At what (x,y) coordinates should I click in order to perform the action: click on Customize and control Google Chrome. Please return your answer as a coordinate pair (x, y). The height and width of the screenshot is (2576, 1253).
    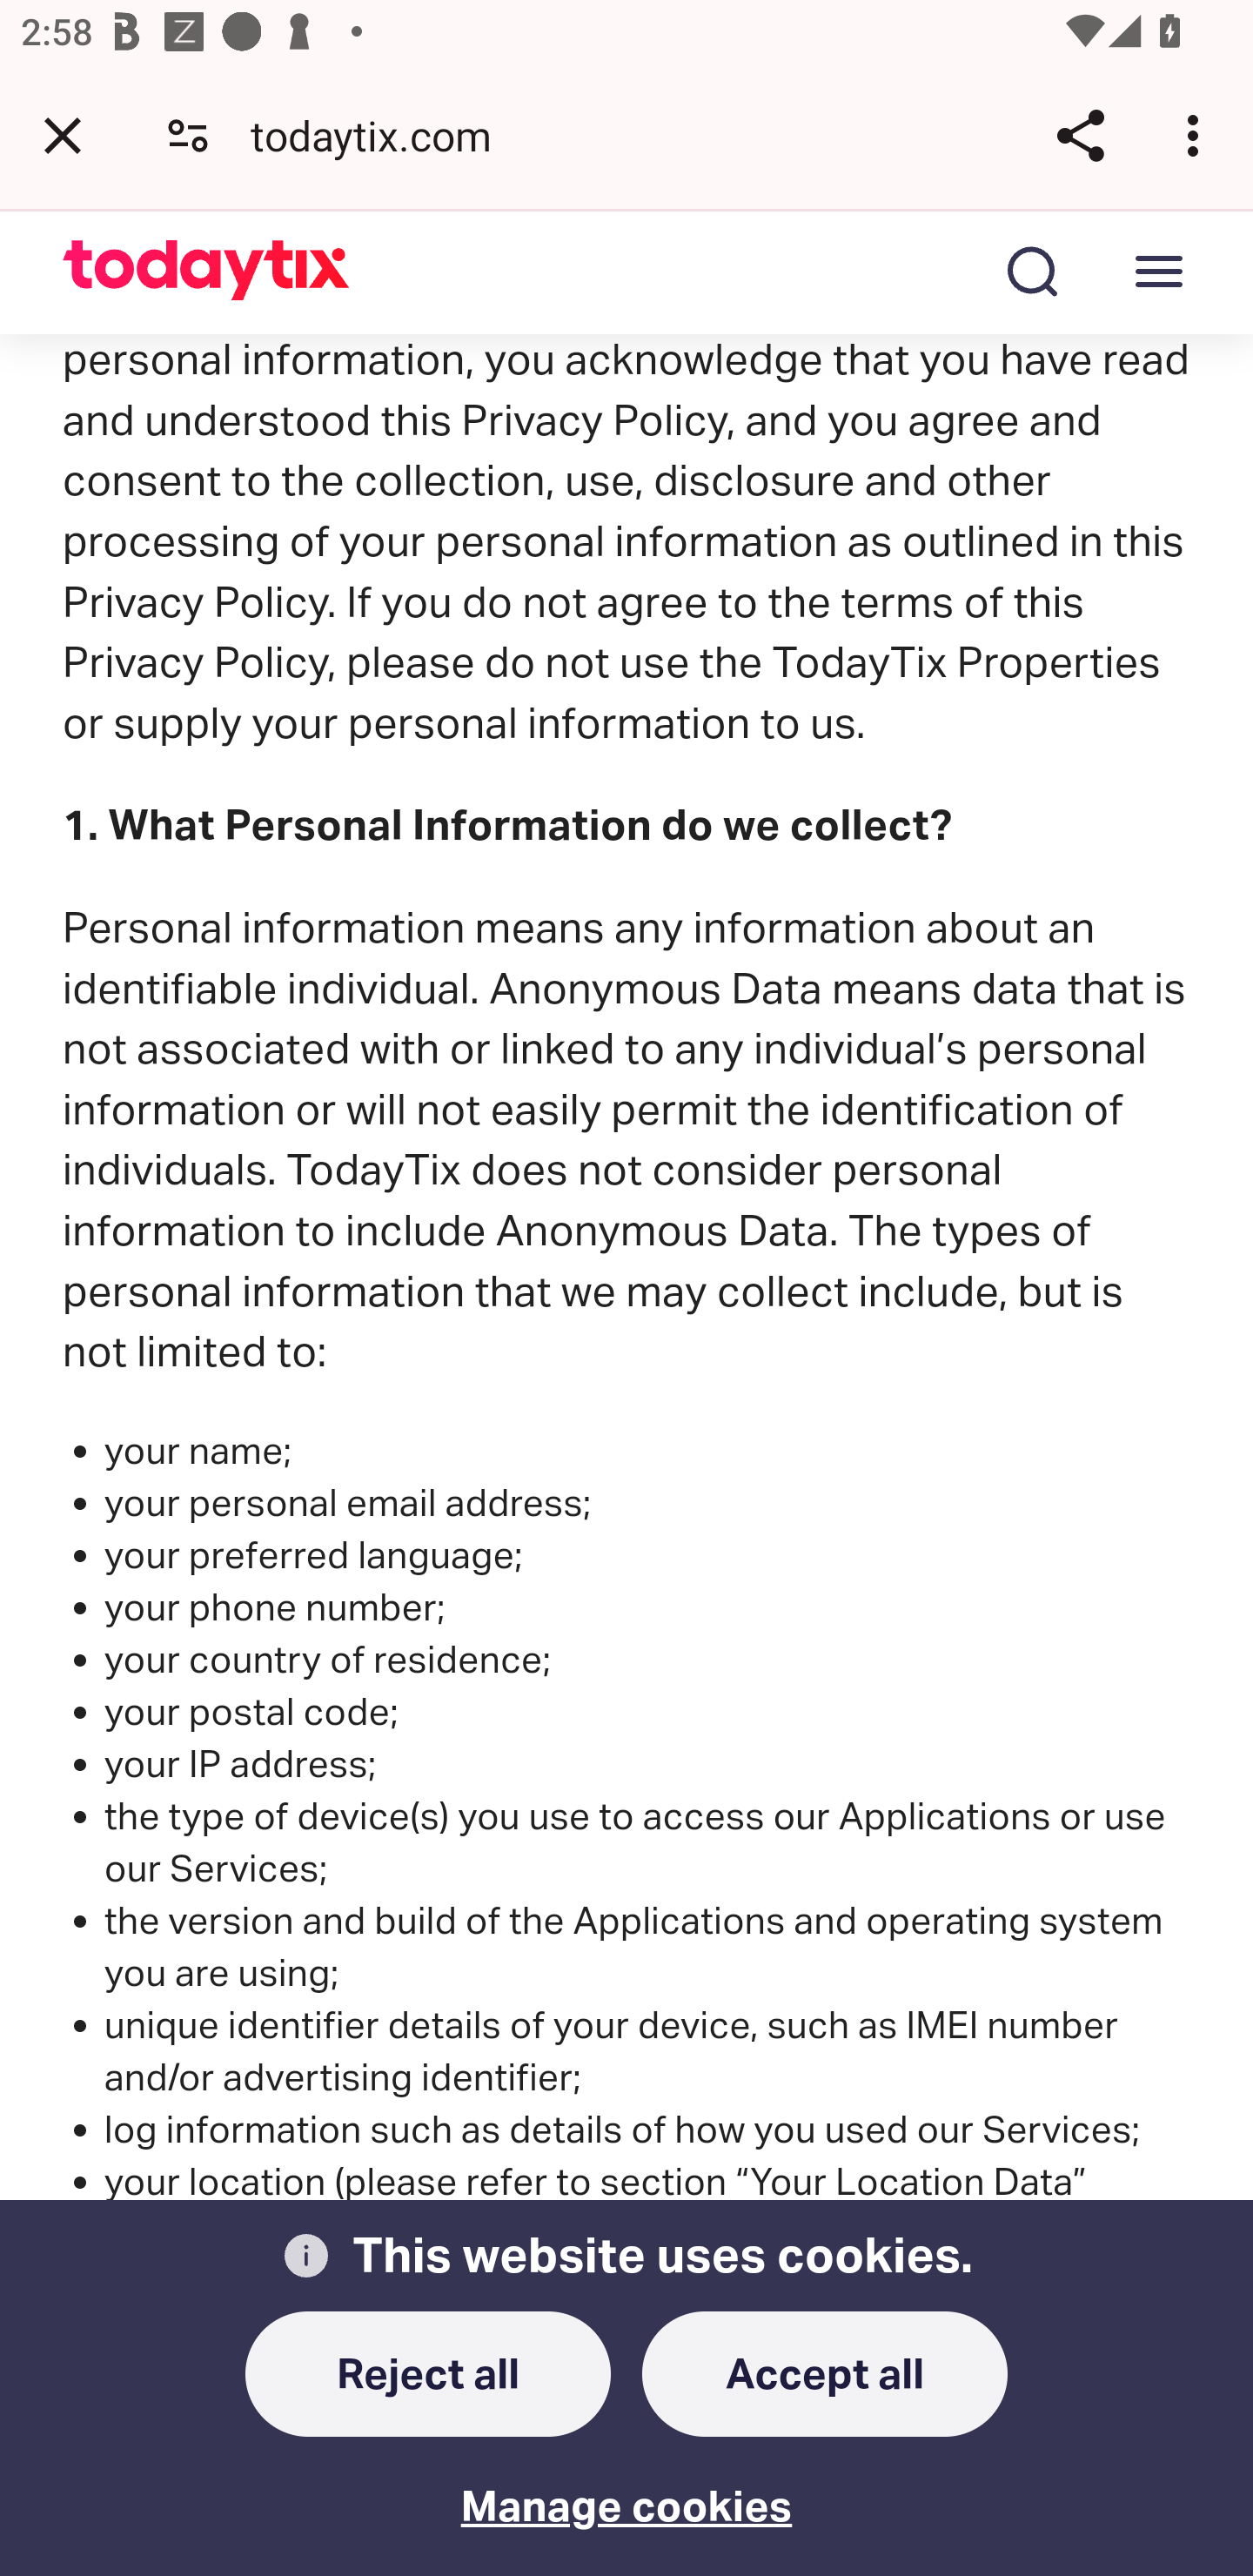
    Looking at the image, I should click on (1197, 135).